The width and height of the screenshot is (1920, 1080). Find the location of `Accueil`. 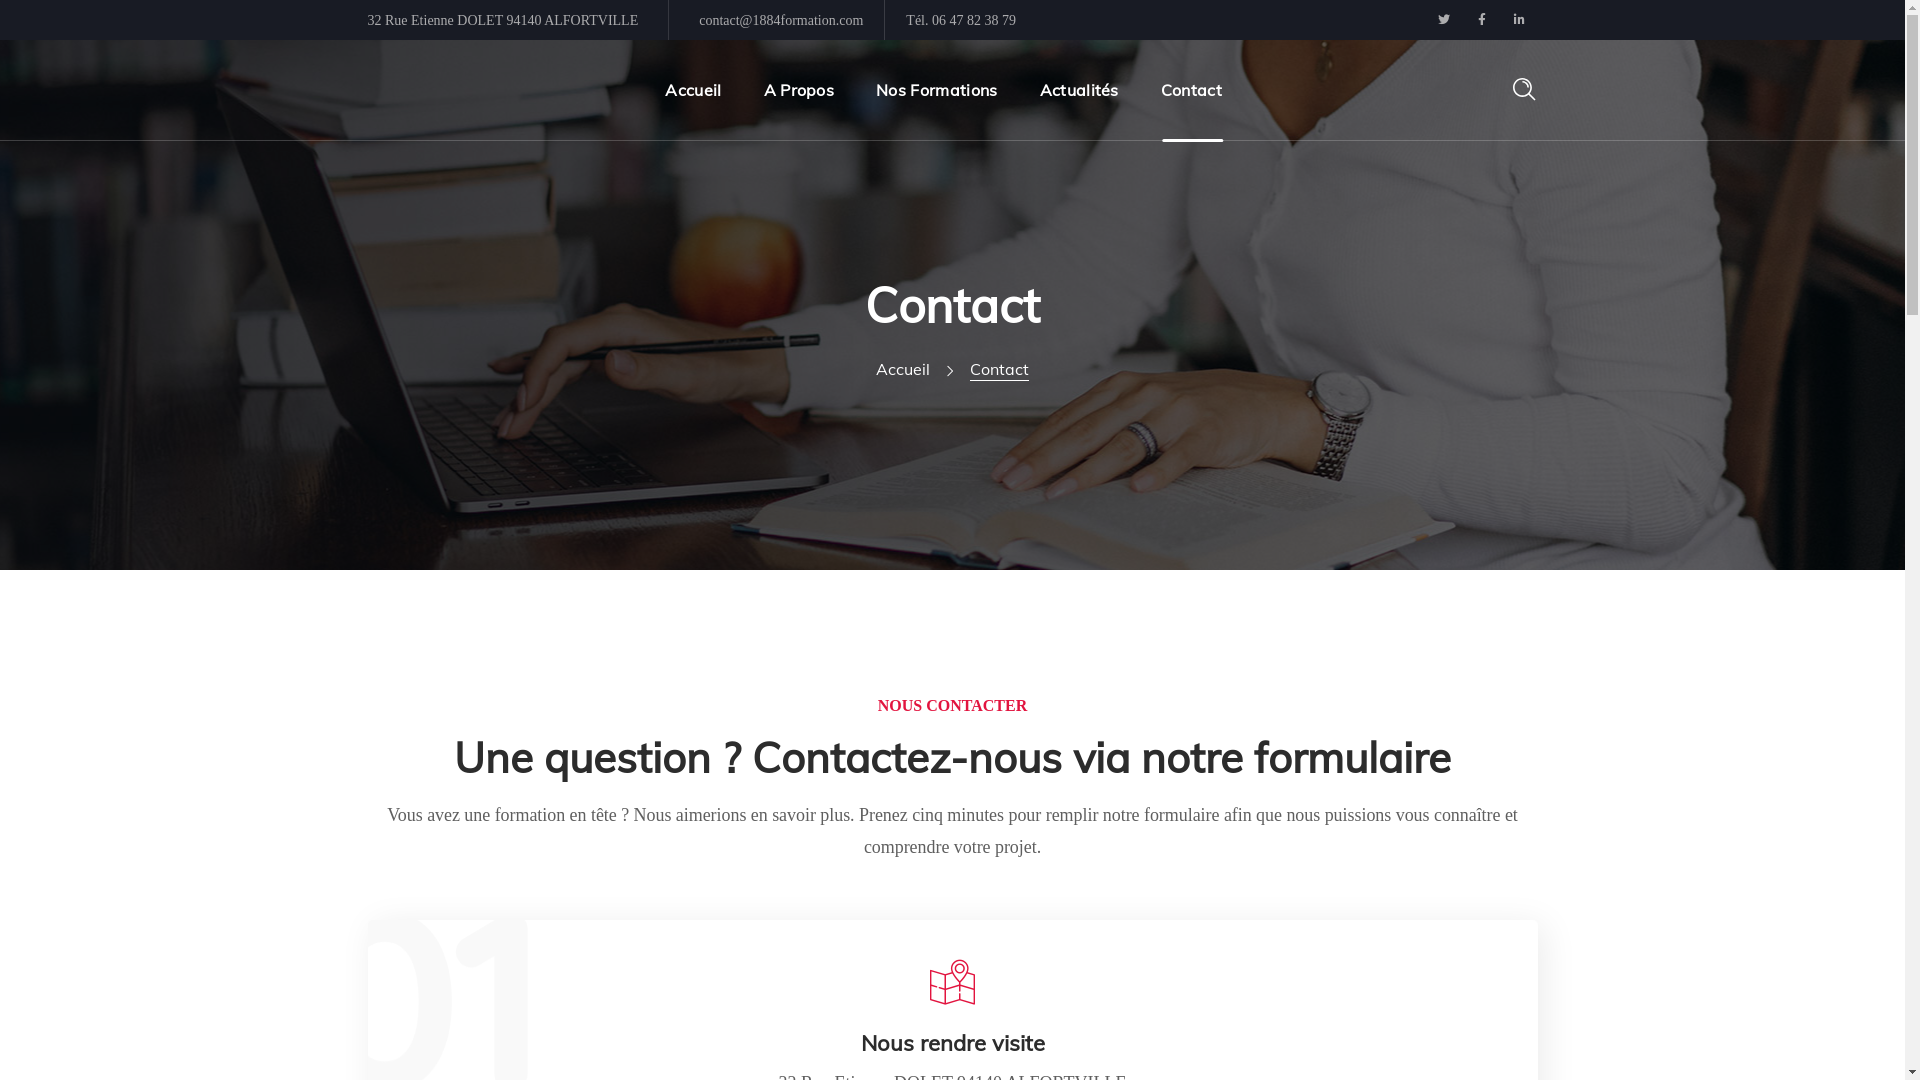

Accueil is located at coordinates (903, 369).